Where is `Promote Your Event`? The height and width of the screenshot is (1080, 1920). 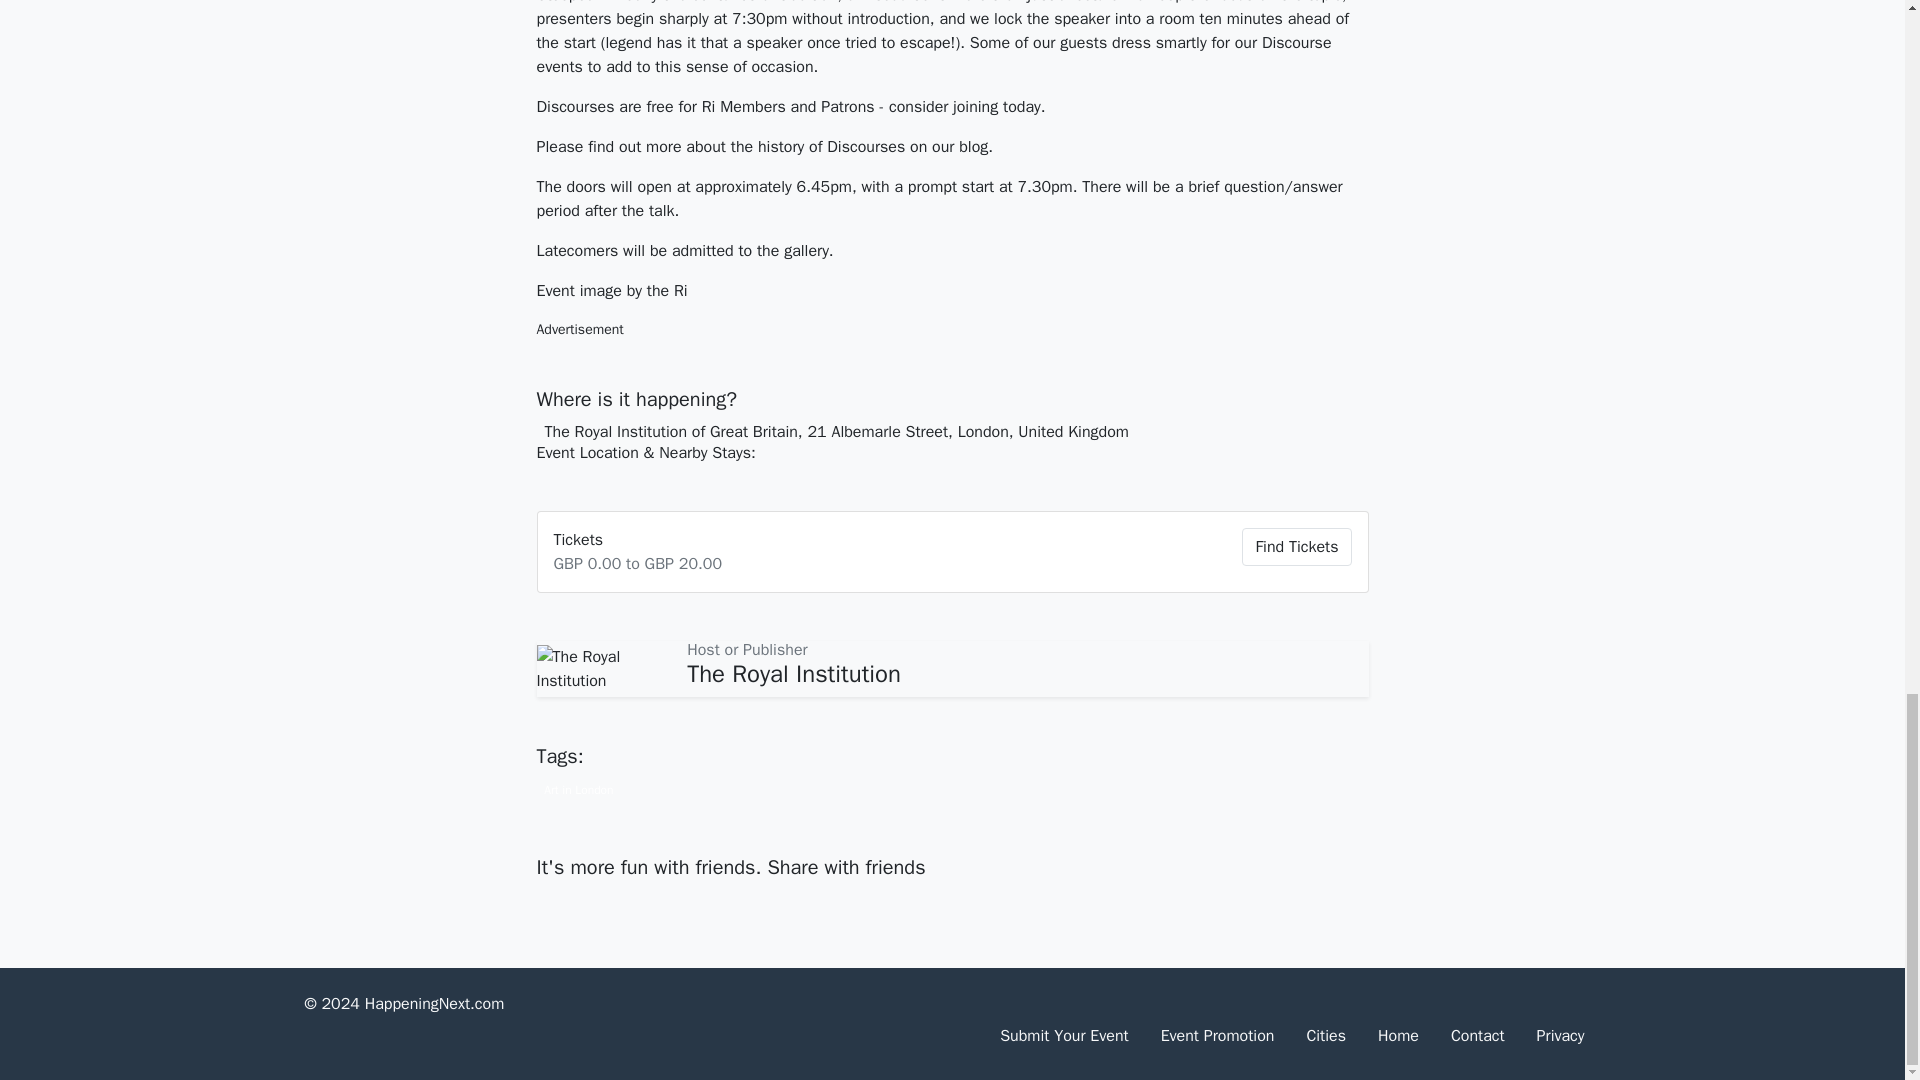 Promote Your Event is located at coordinates (1217, 1036).